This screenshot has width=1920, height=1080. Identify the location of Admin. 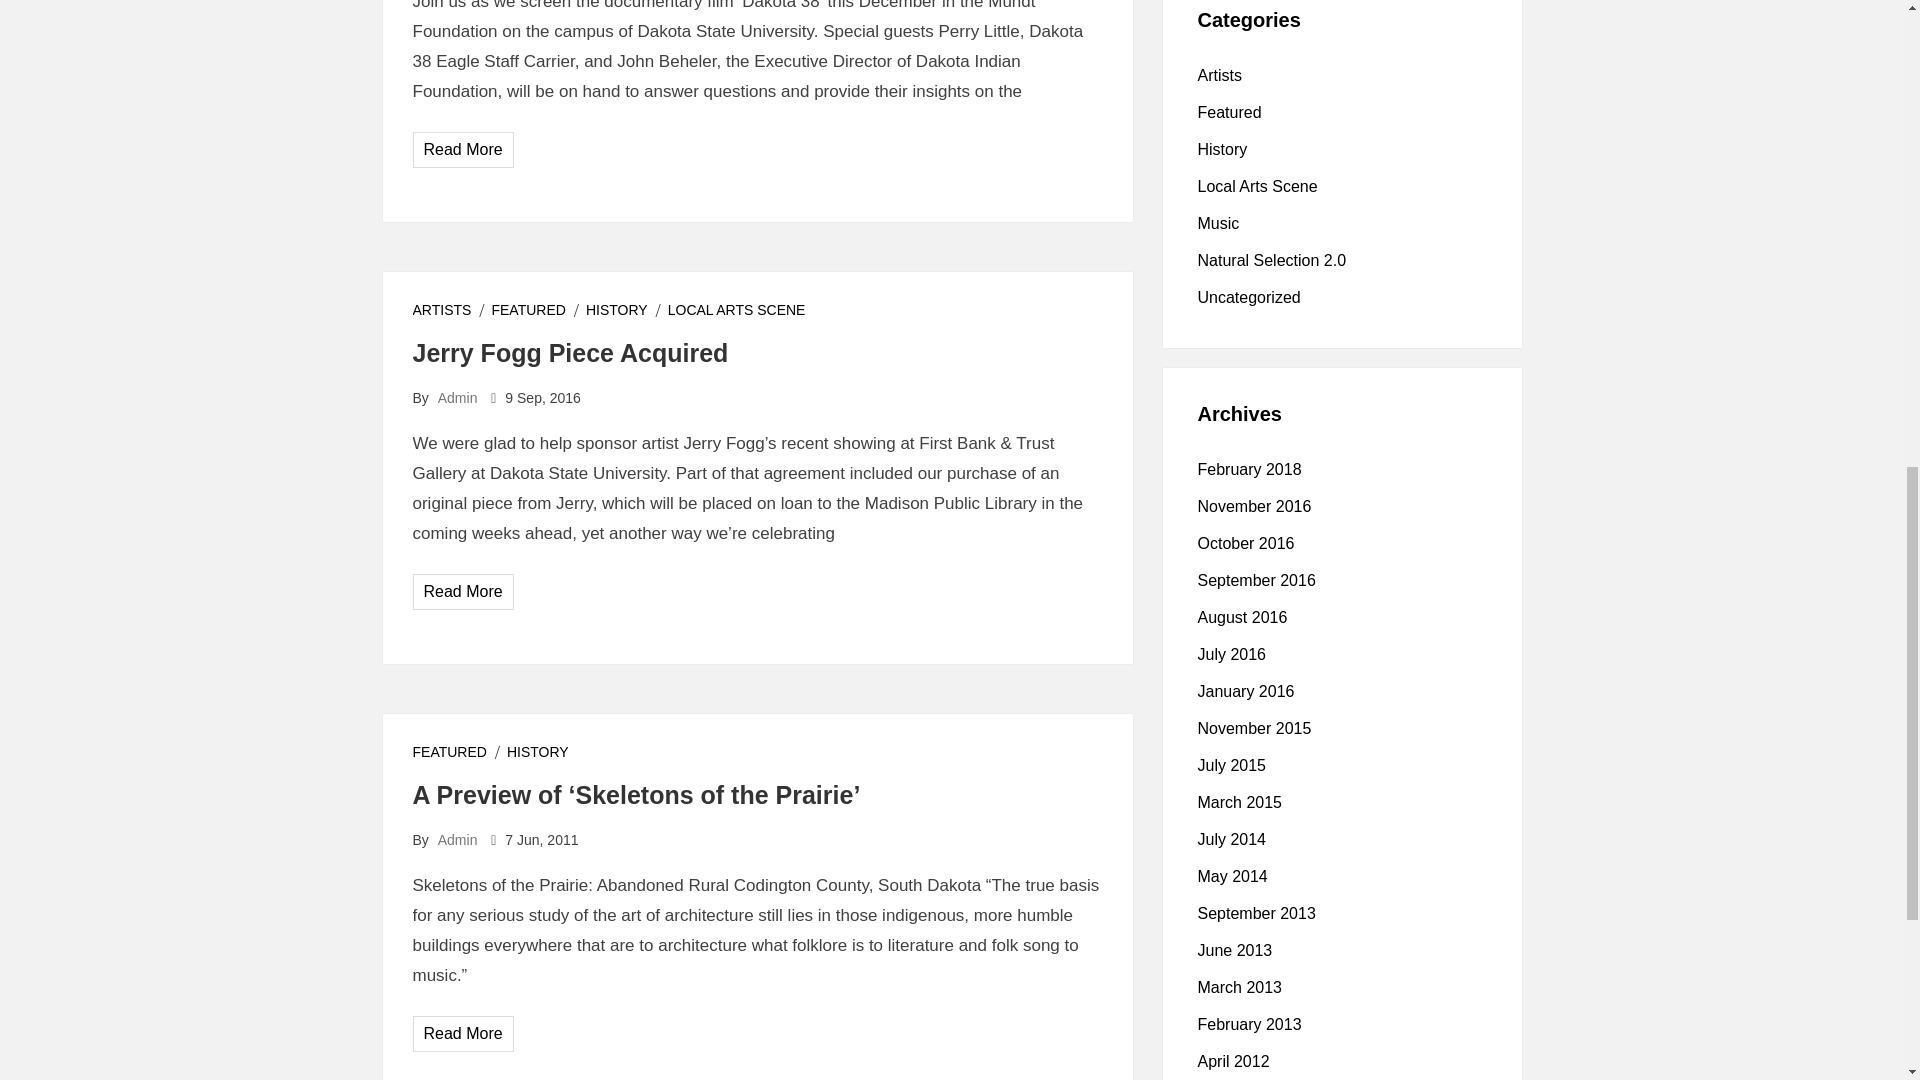
(458, 398).